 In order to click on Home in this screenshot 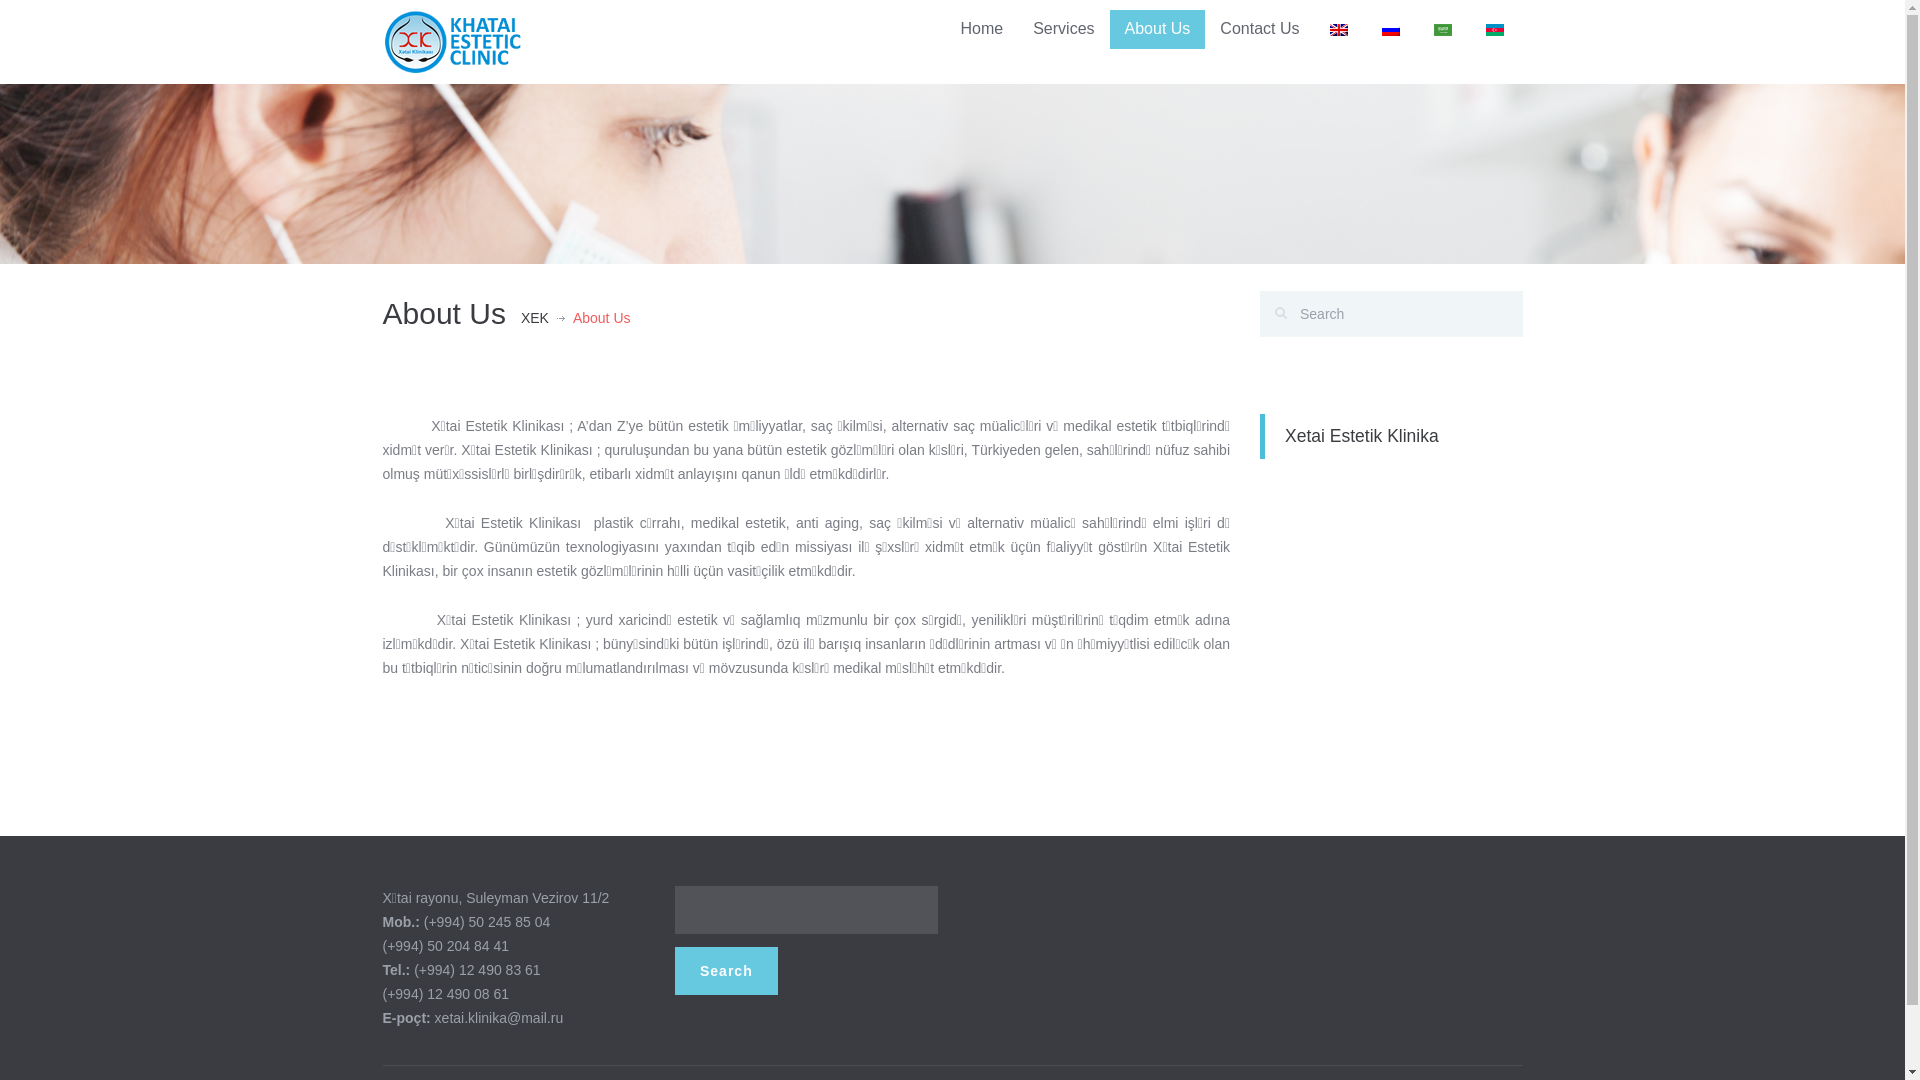, I will do `click(982, 30)`.